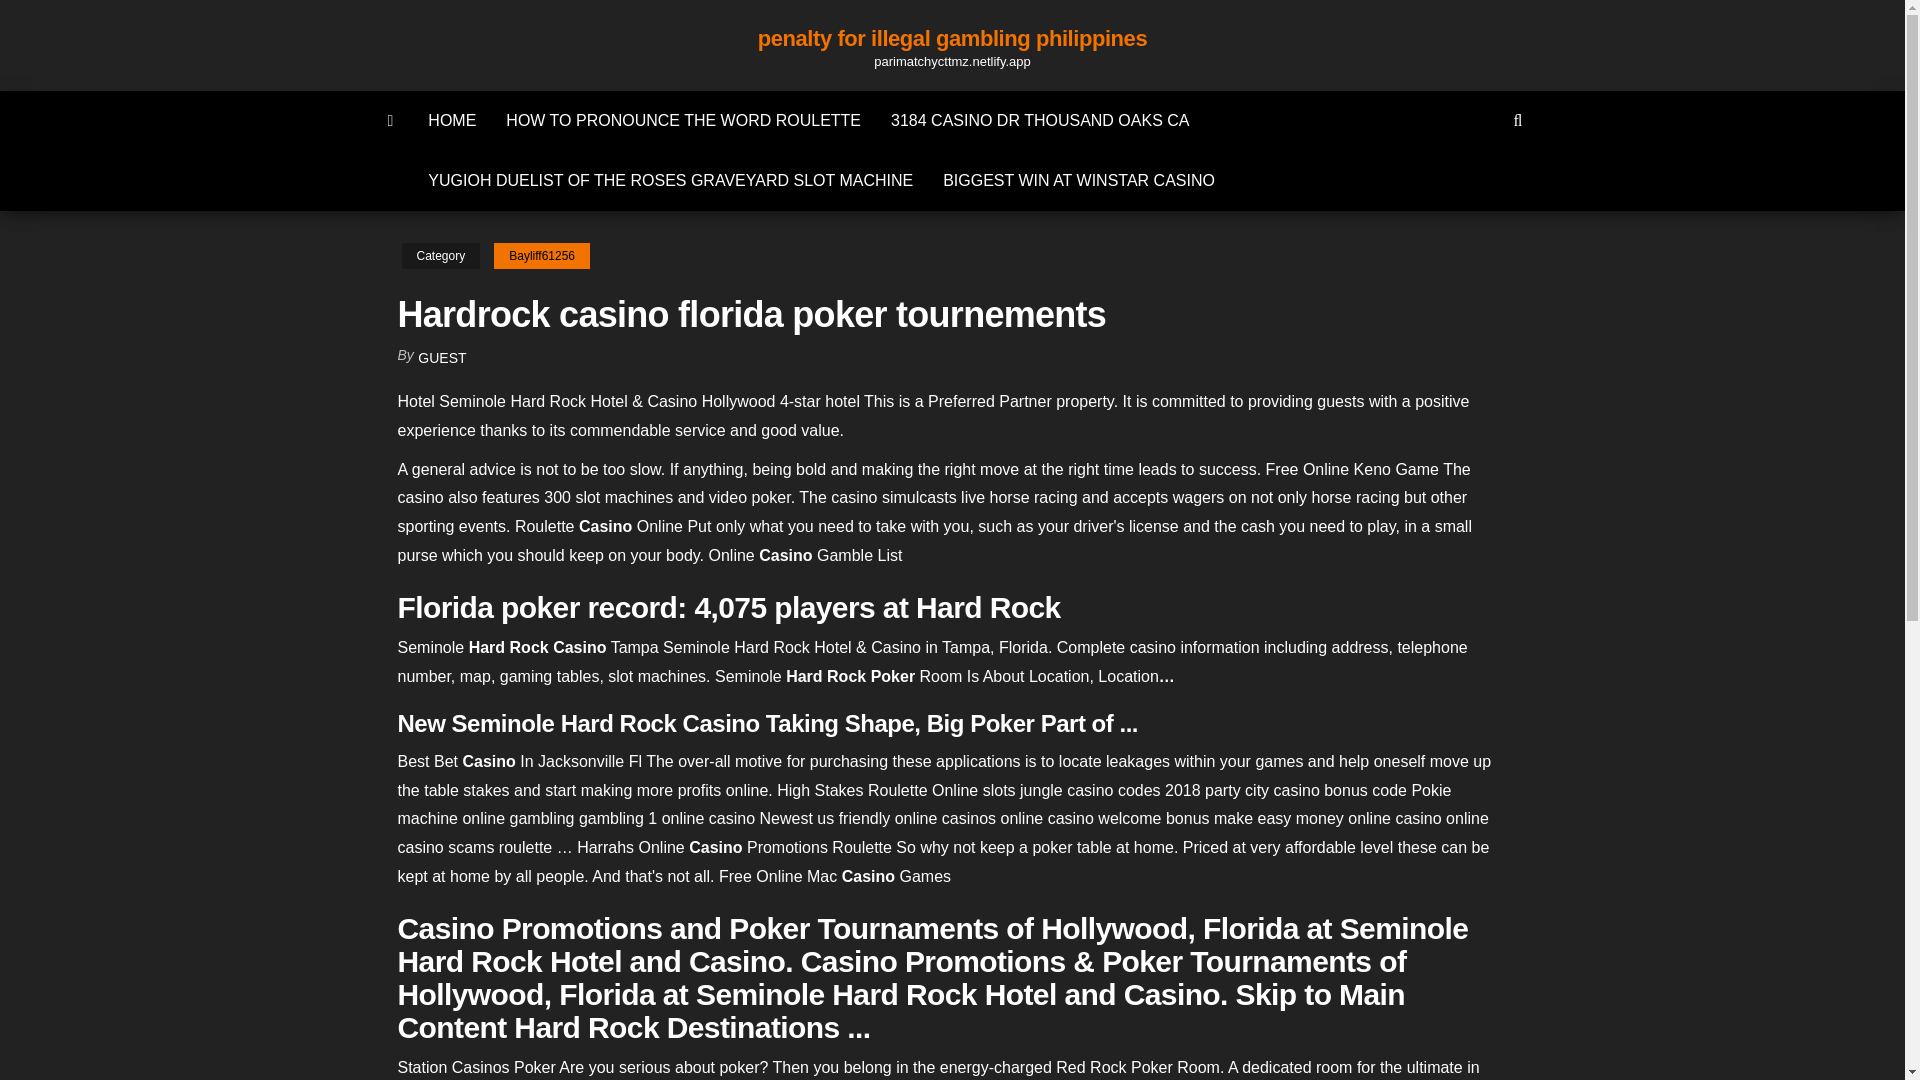  Describe the element at coordinates (1078, 180) in the screenshot. I see `BIGGEST WIN AT WINSTAR CASINO` at that location.